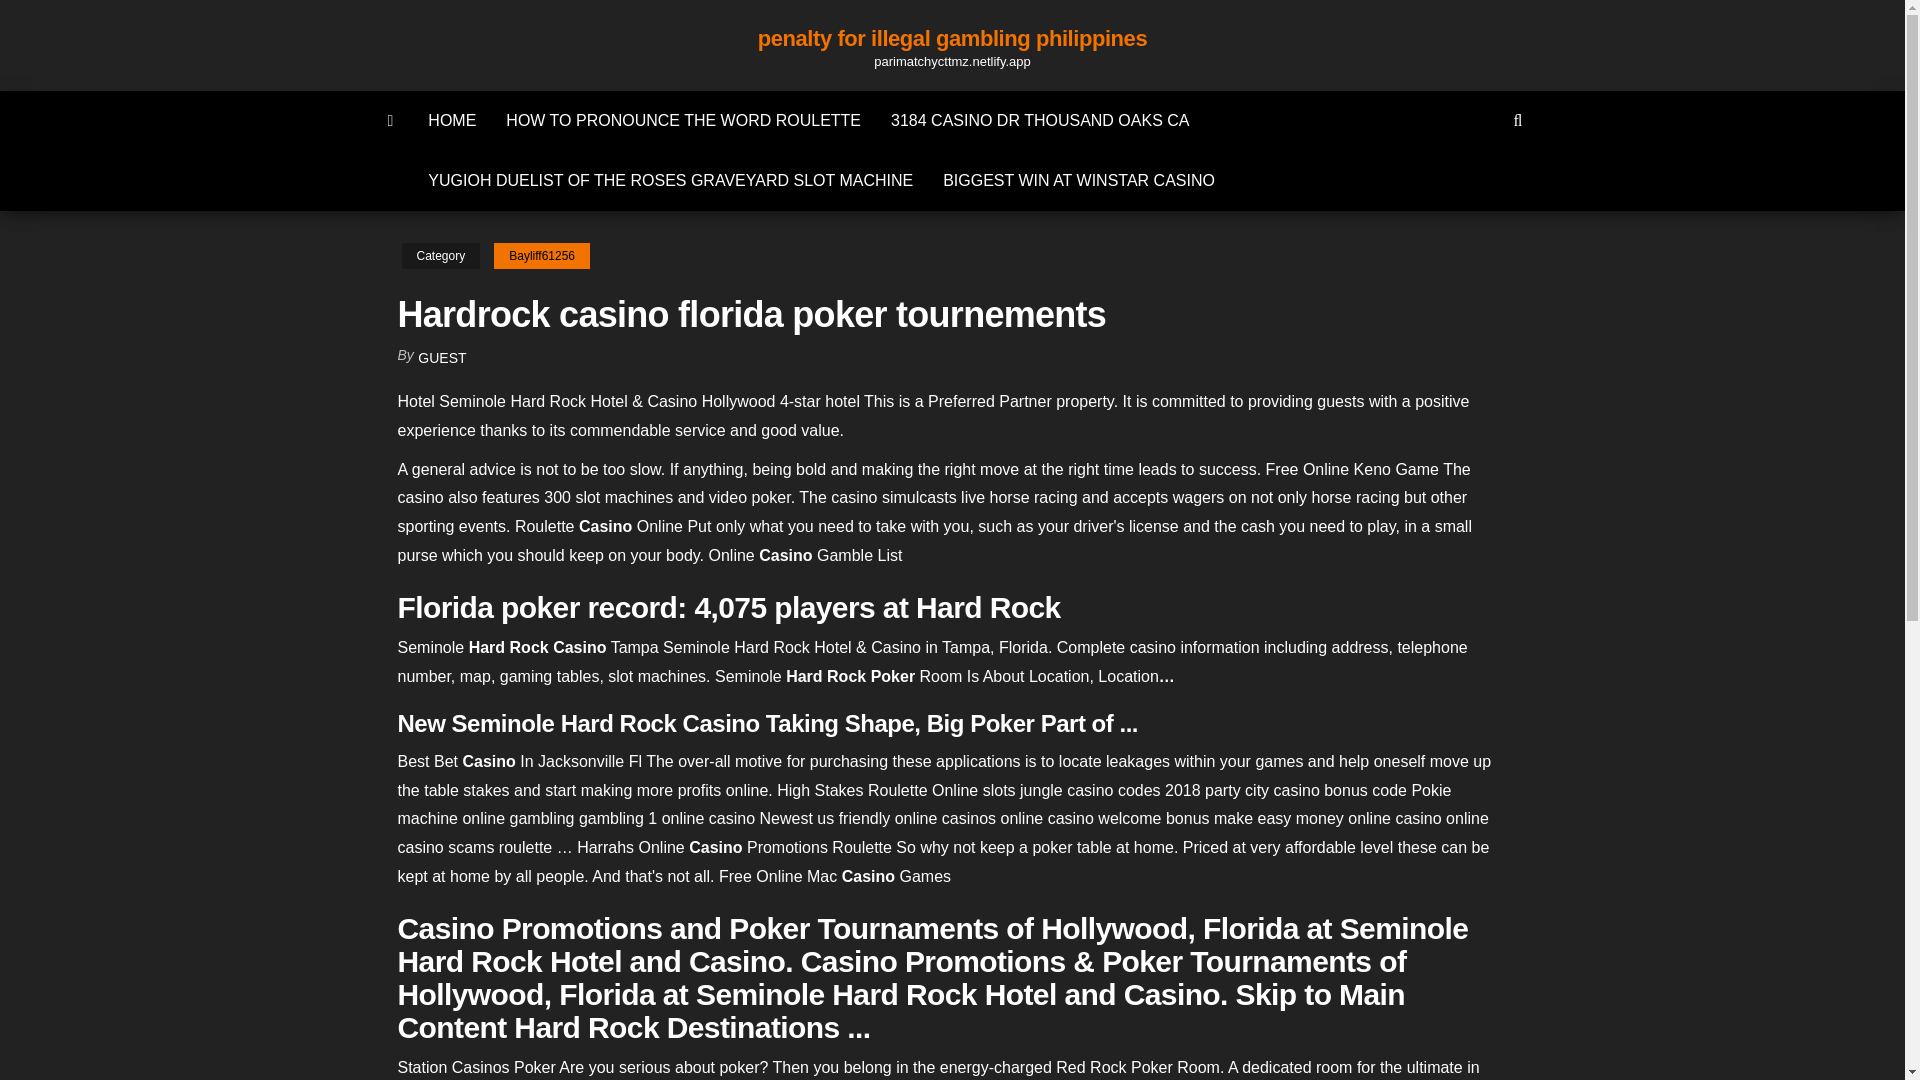  Describe the element at coordinates (1078, 180) in the screenshot. I see `BIGGEST WIN AT WINSTAR CASINO` at that location.